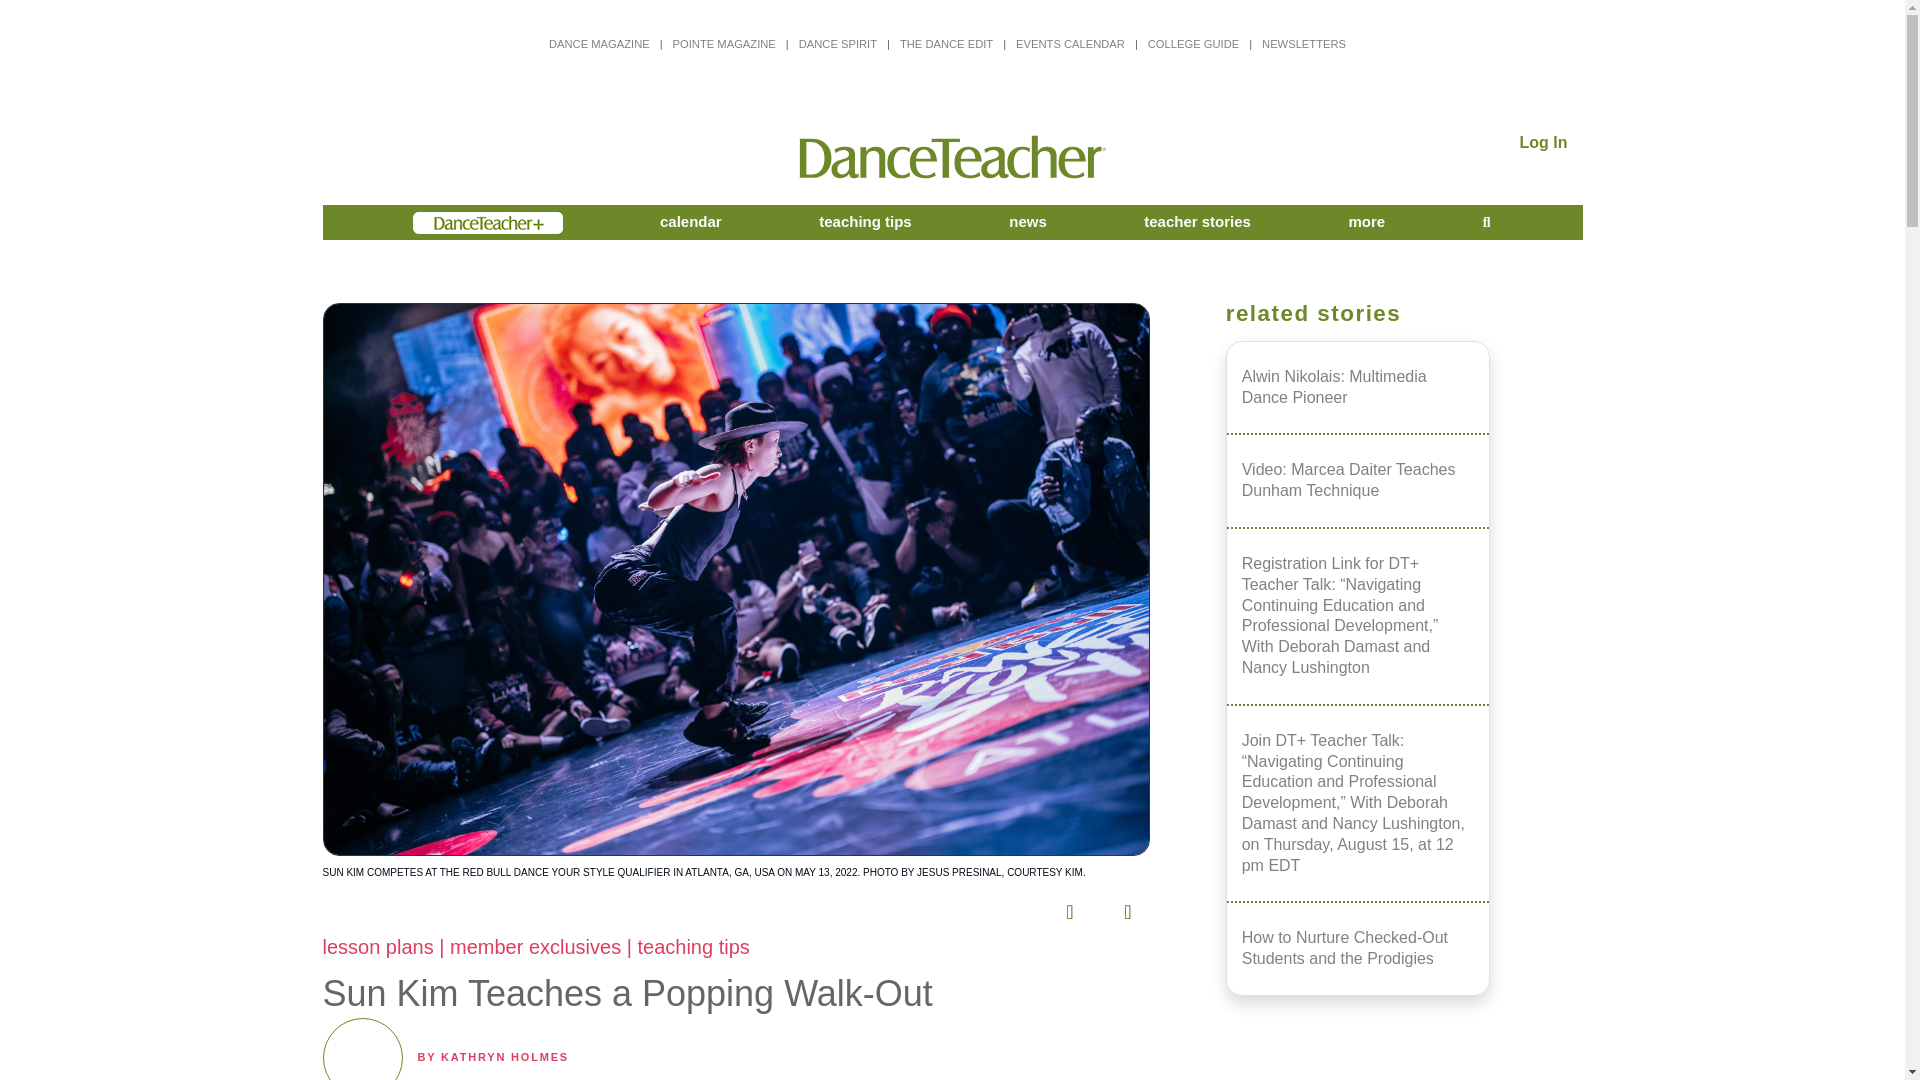 The height and width of the screenshot is (1080, 1920). I want to click on Log In, so click(1544, 142).